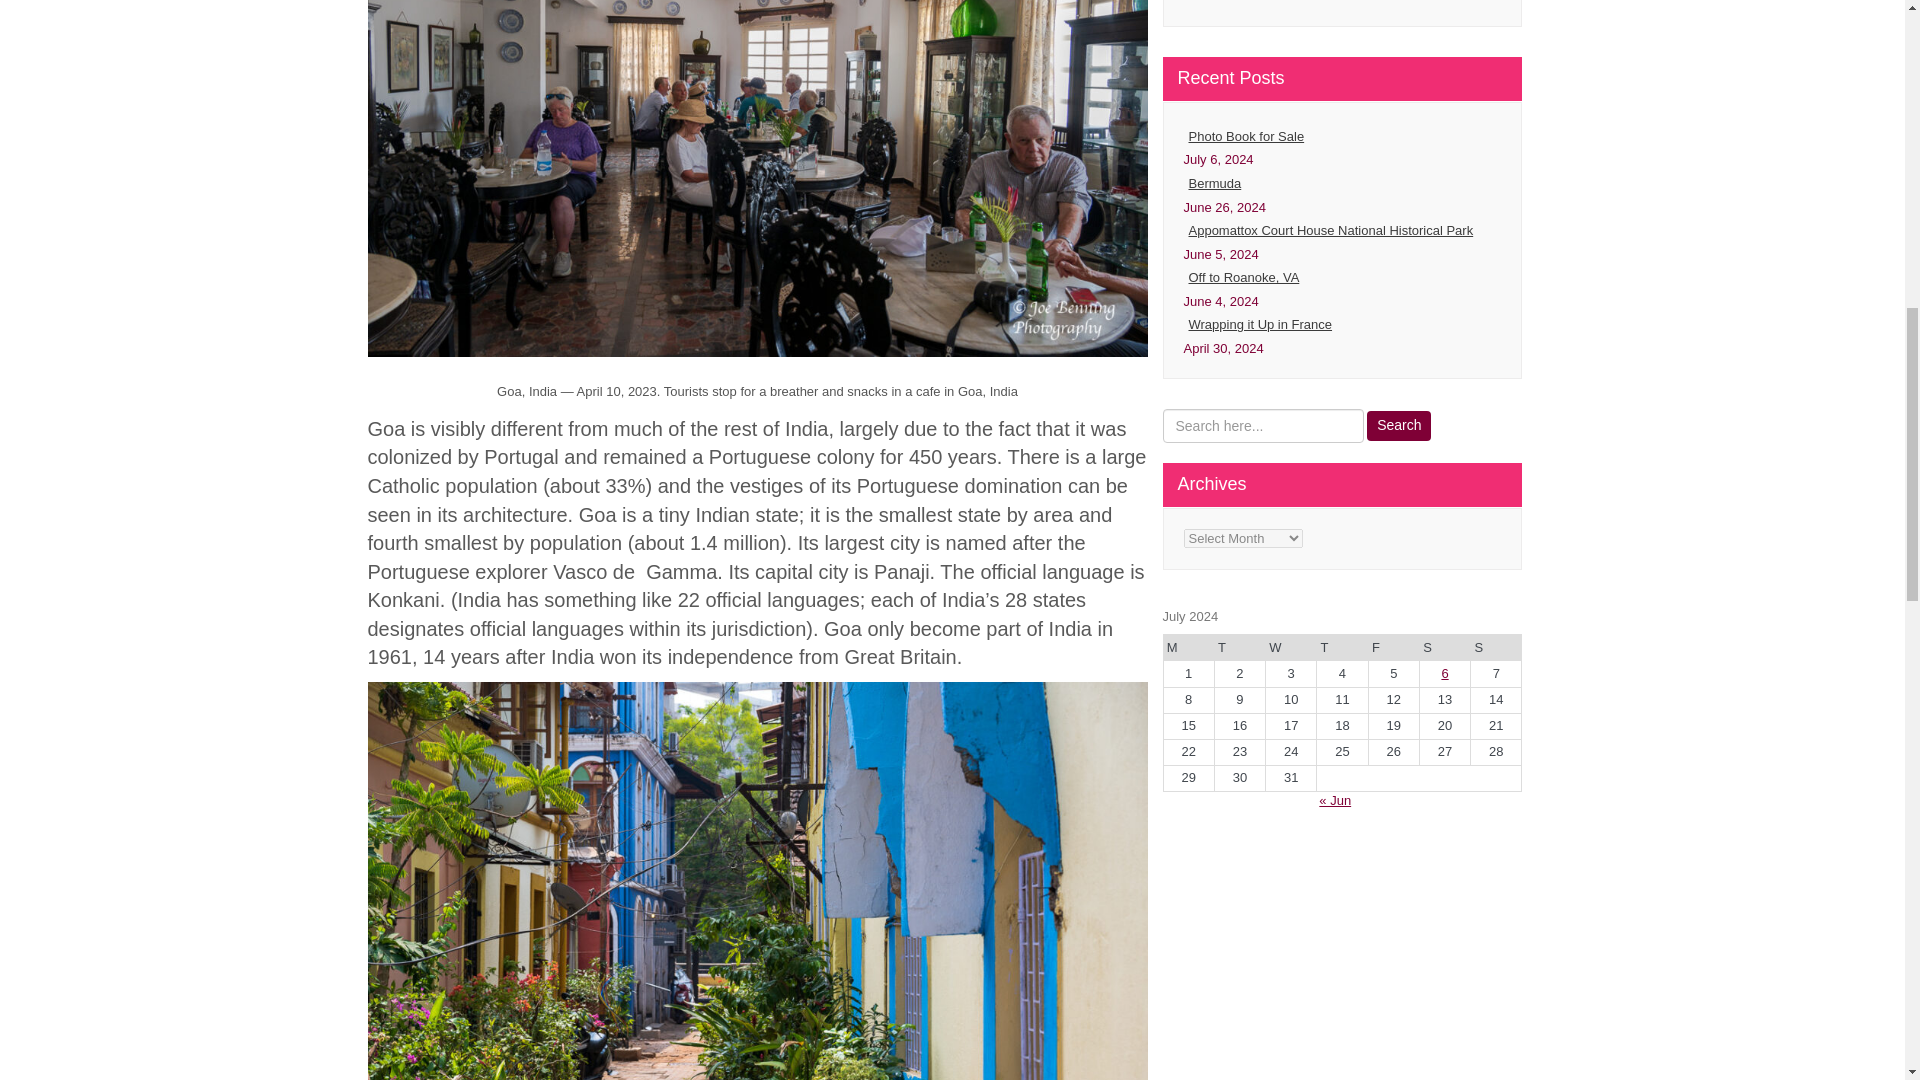  I want to click on Appomattox Court House National Historical Park, so click(1342, 232).